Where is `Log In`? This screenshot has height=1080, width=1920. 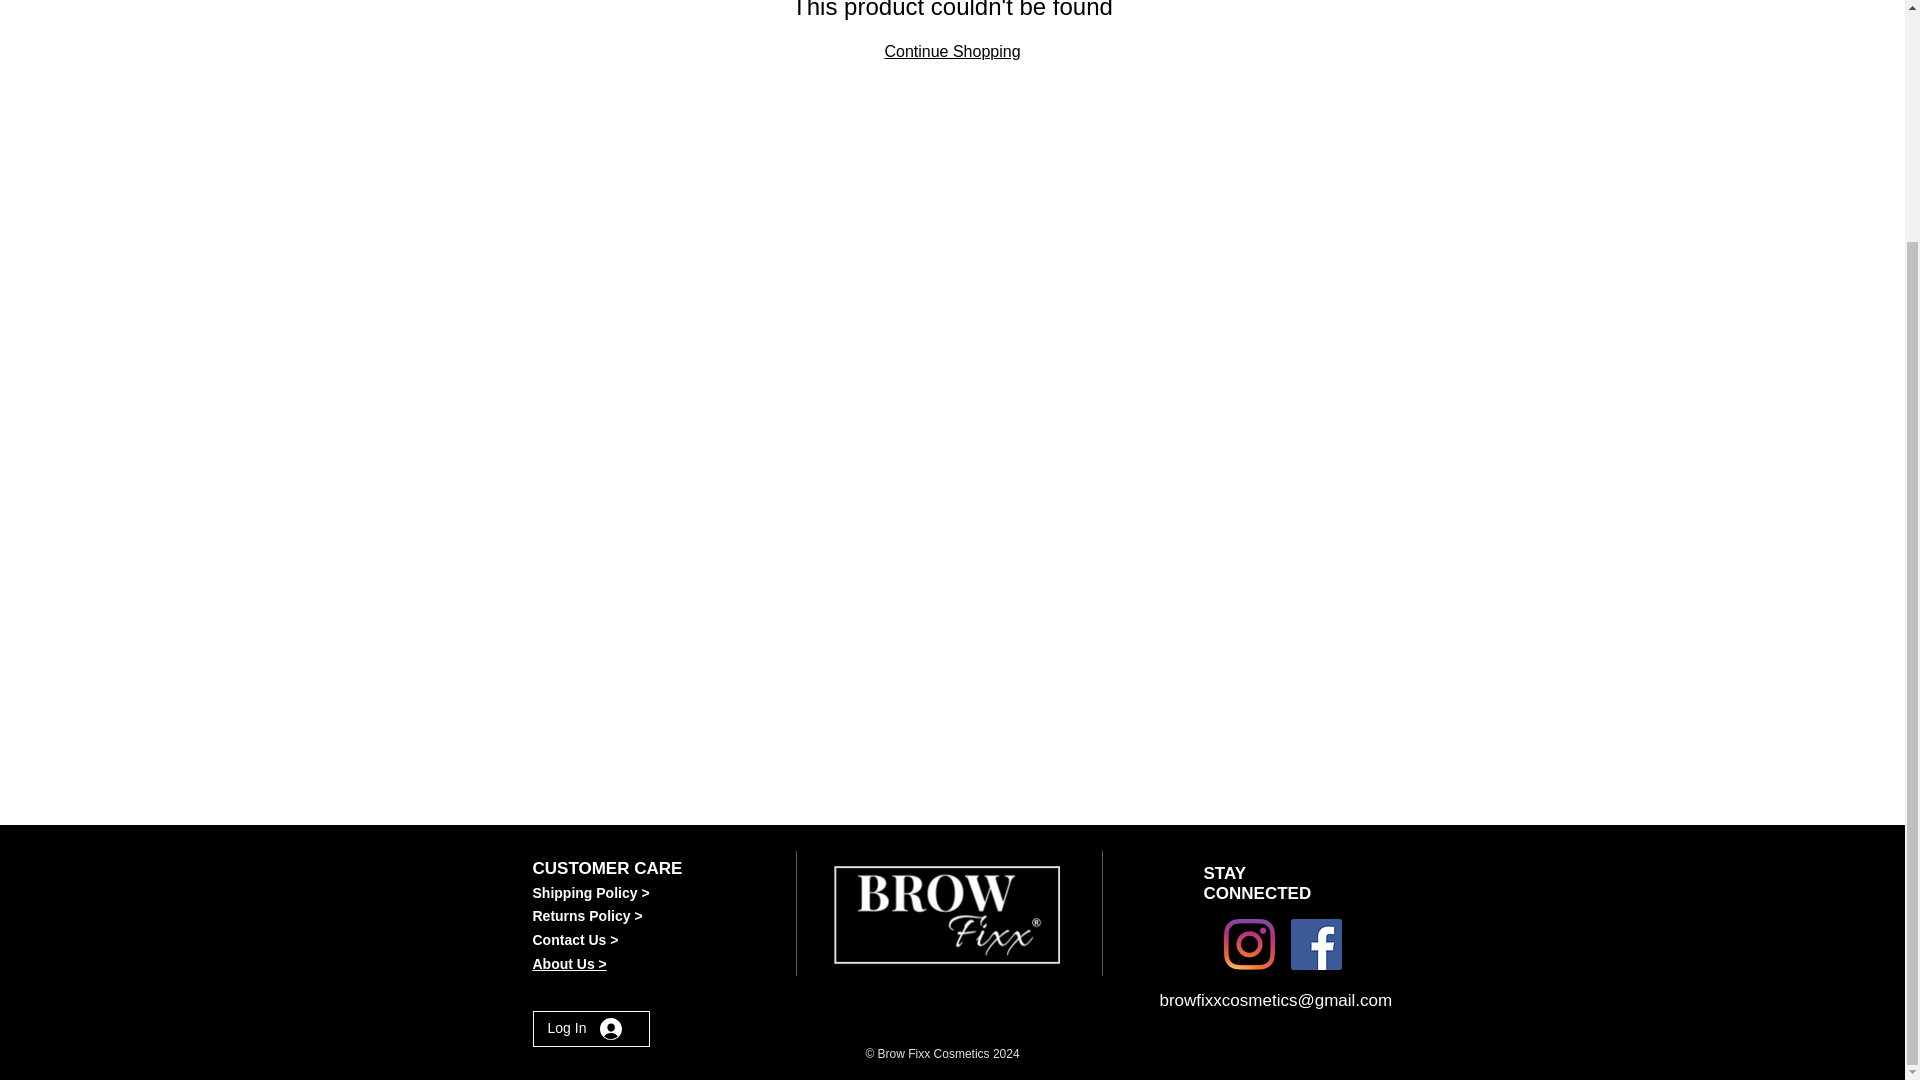
Log In is located at coordinates (585, 1028).